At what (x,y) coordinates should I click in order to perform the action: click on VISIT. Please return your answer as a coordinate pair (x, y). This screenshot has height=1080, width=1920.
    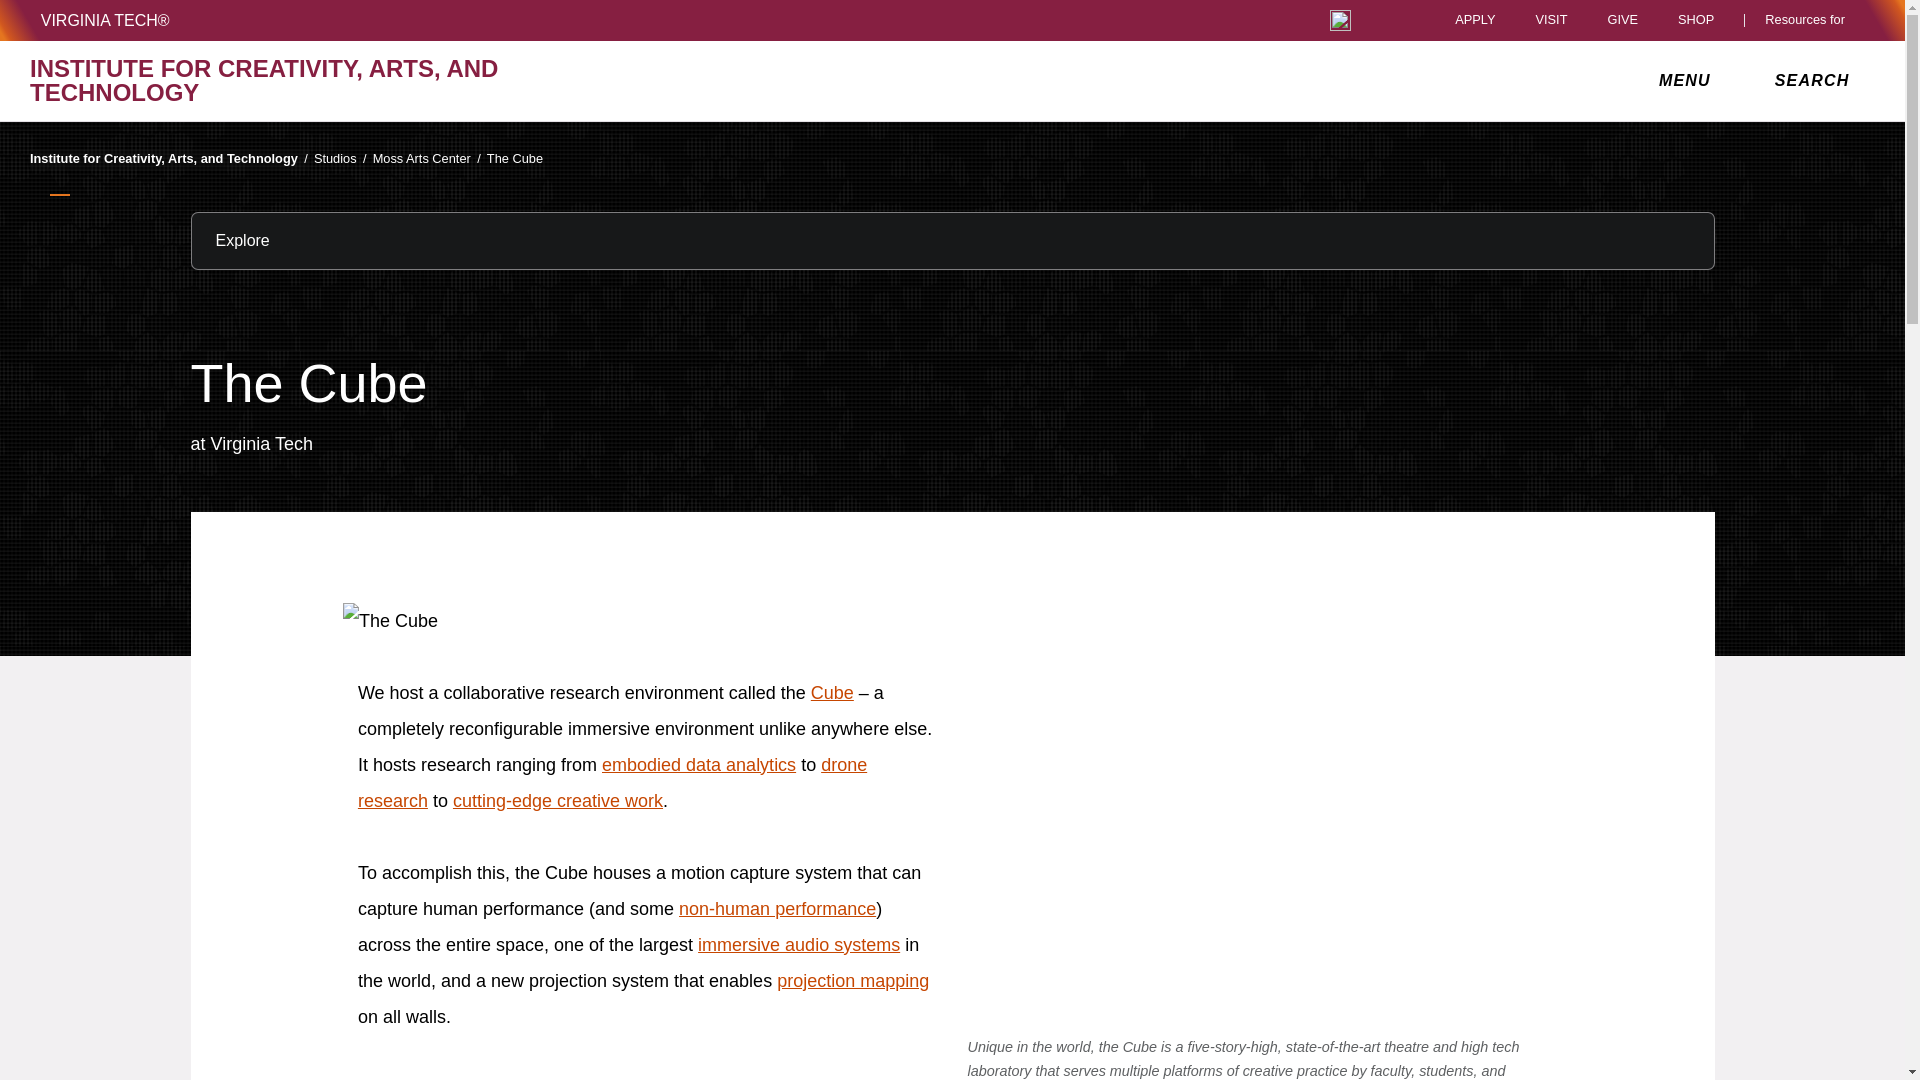
    Looking at the image, I should click on (1550, 20).